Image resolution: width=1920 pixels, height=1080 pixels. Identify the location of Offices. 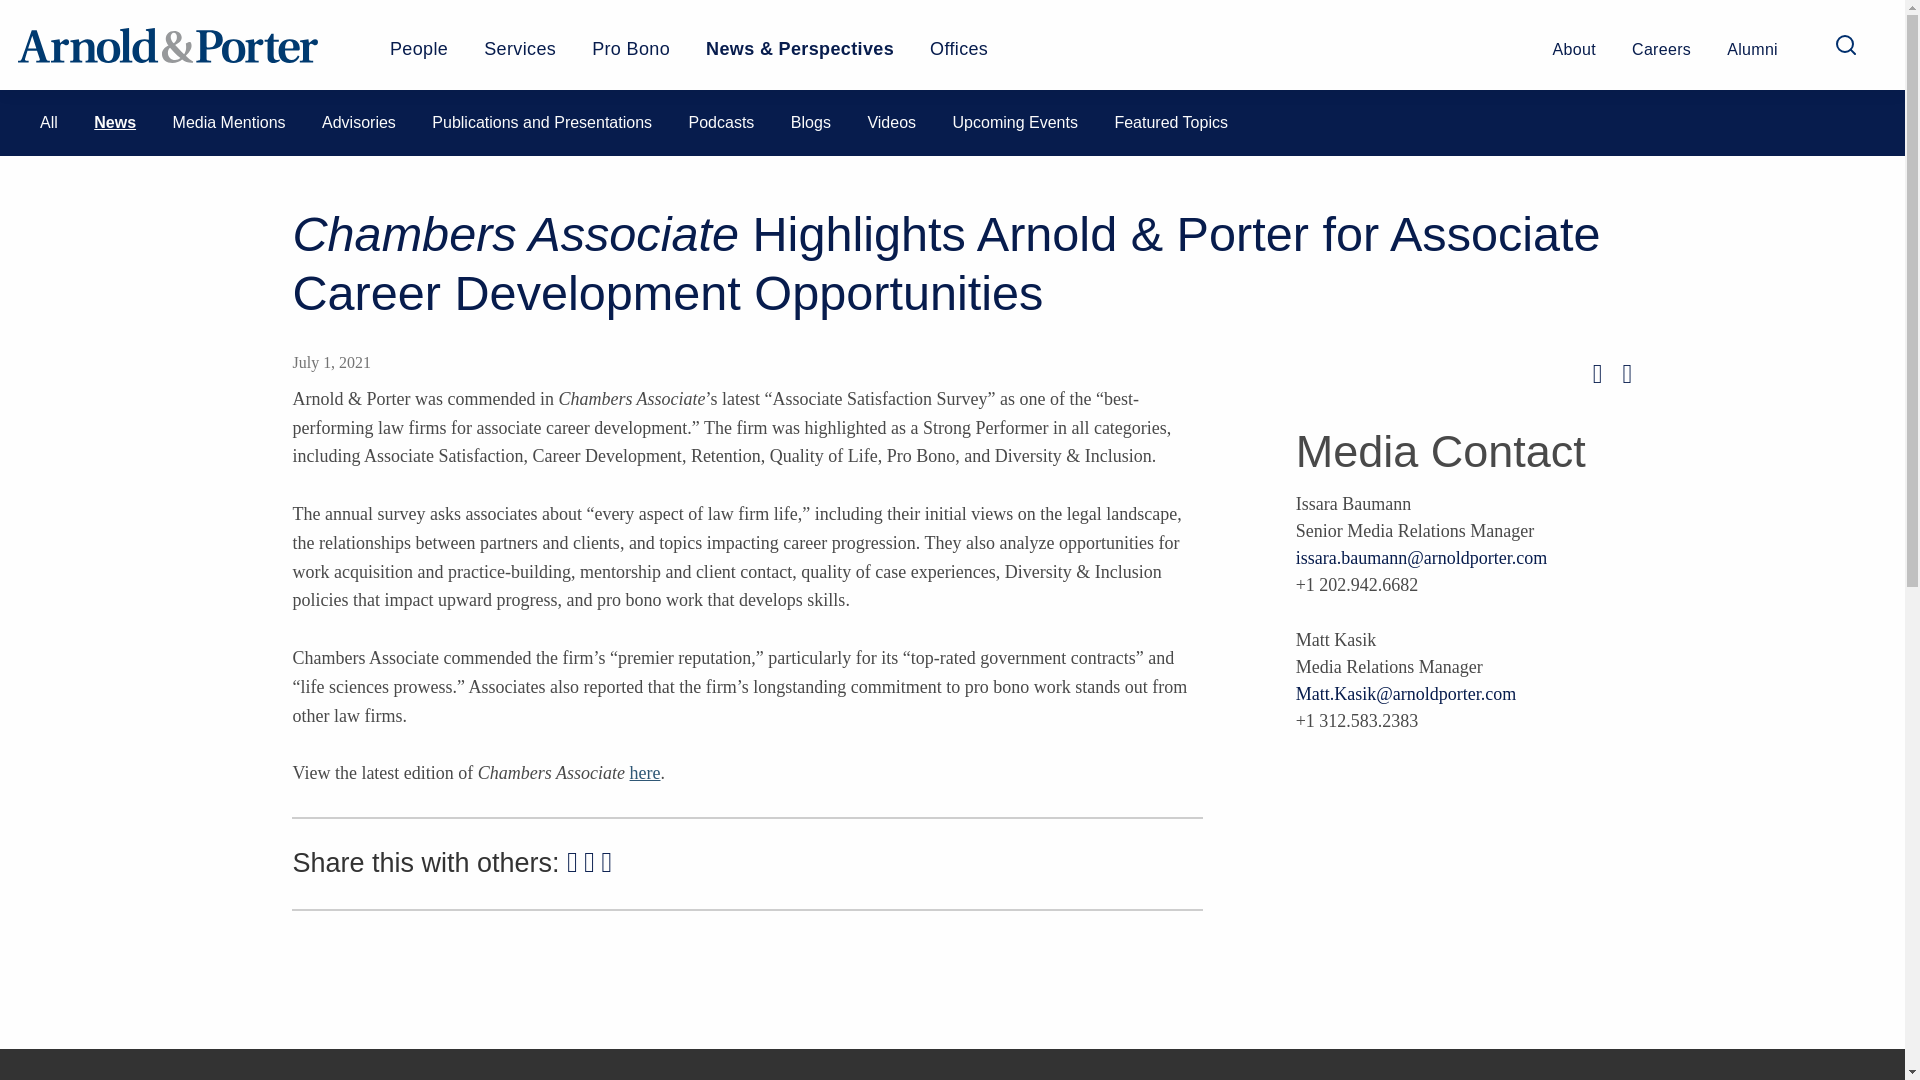
(958, 56).